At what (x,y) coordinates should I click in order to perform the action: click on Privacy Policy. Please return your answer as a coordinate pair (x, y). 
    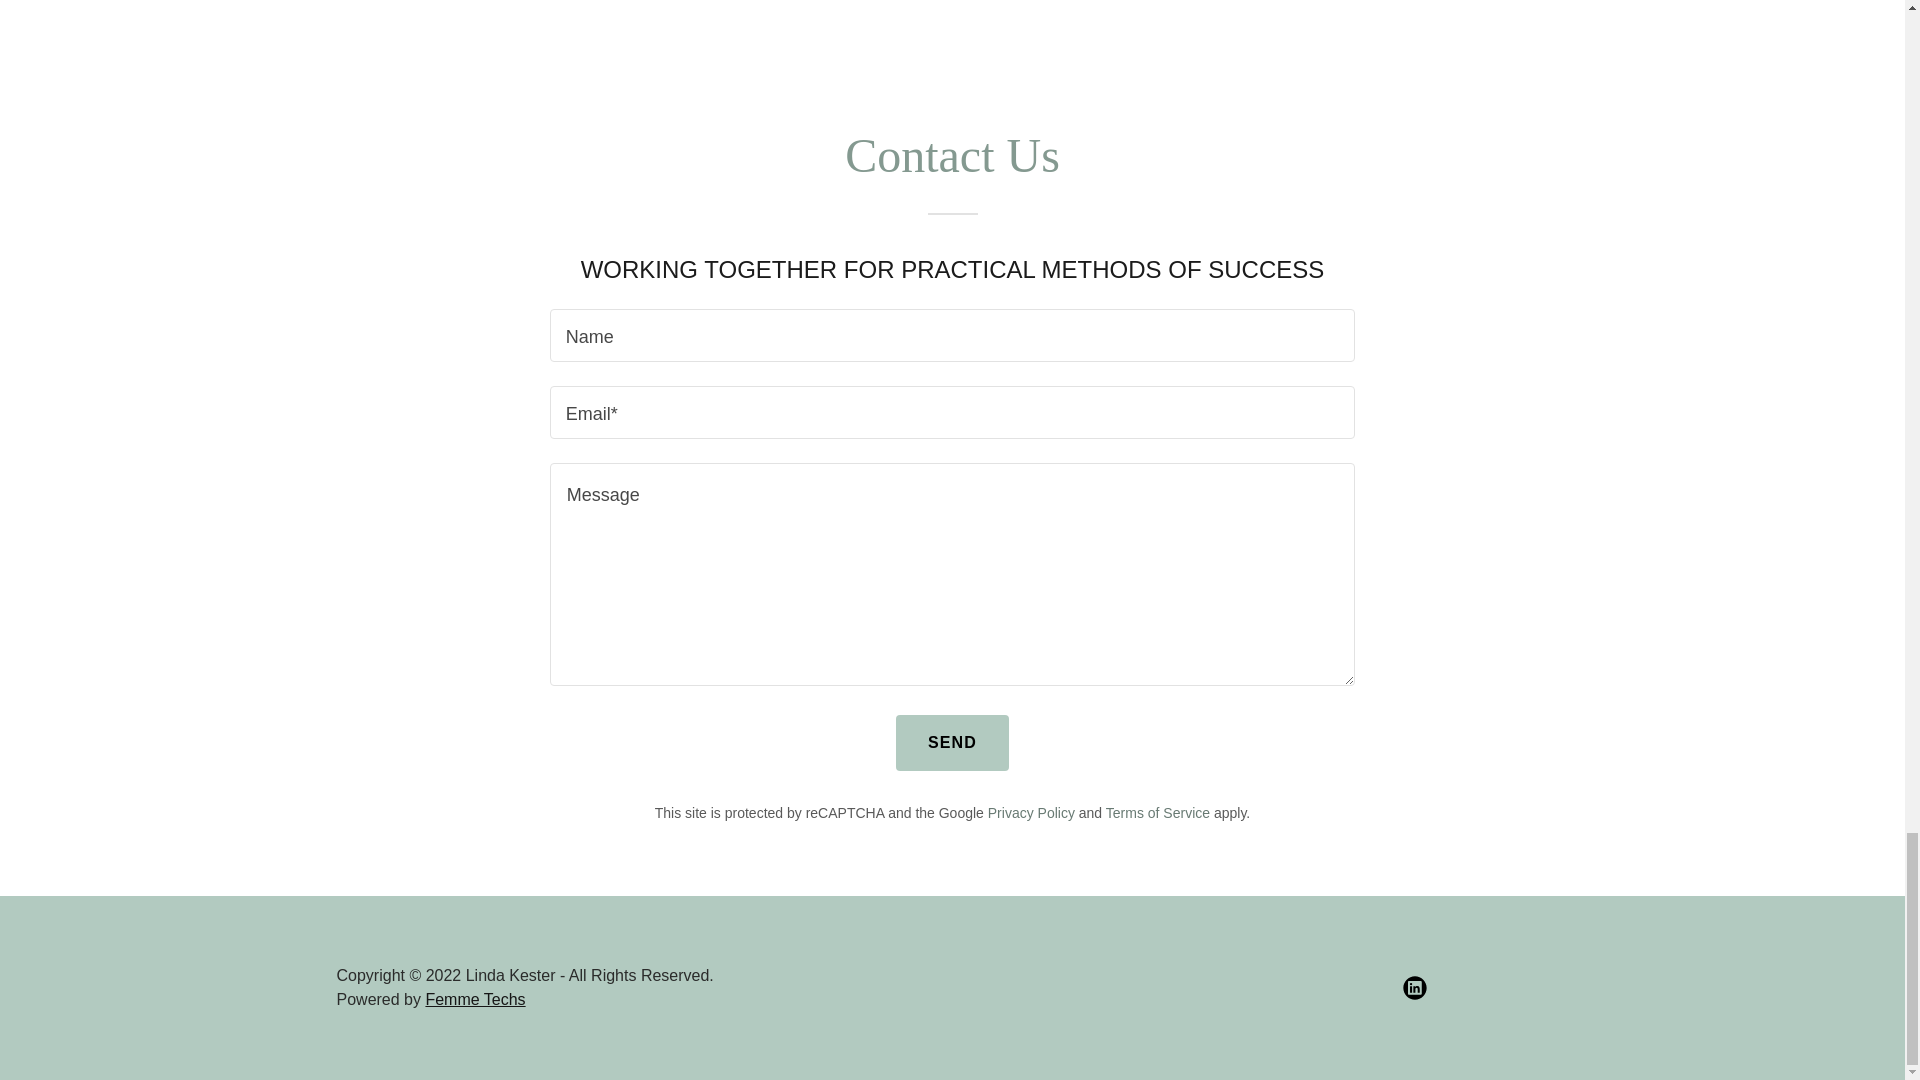
    Looking at the image, I should click on (1032, 812).